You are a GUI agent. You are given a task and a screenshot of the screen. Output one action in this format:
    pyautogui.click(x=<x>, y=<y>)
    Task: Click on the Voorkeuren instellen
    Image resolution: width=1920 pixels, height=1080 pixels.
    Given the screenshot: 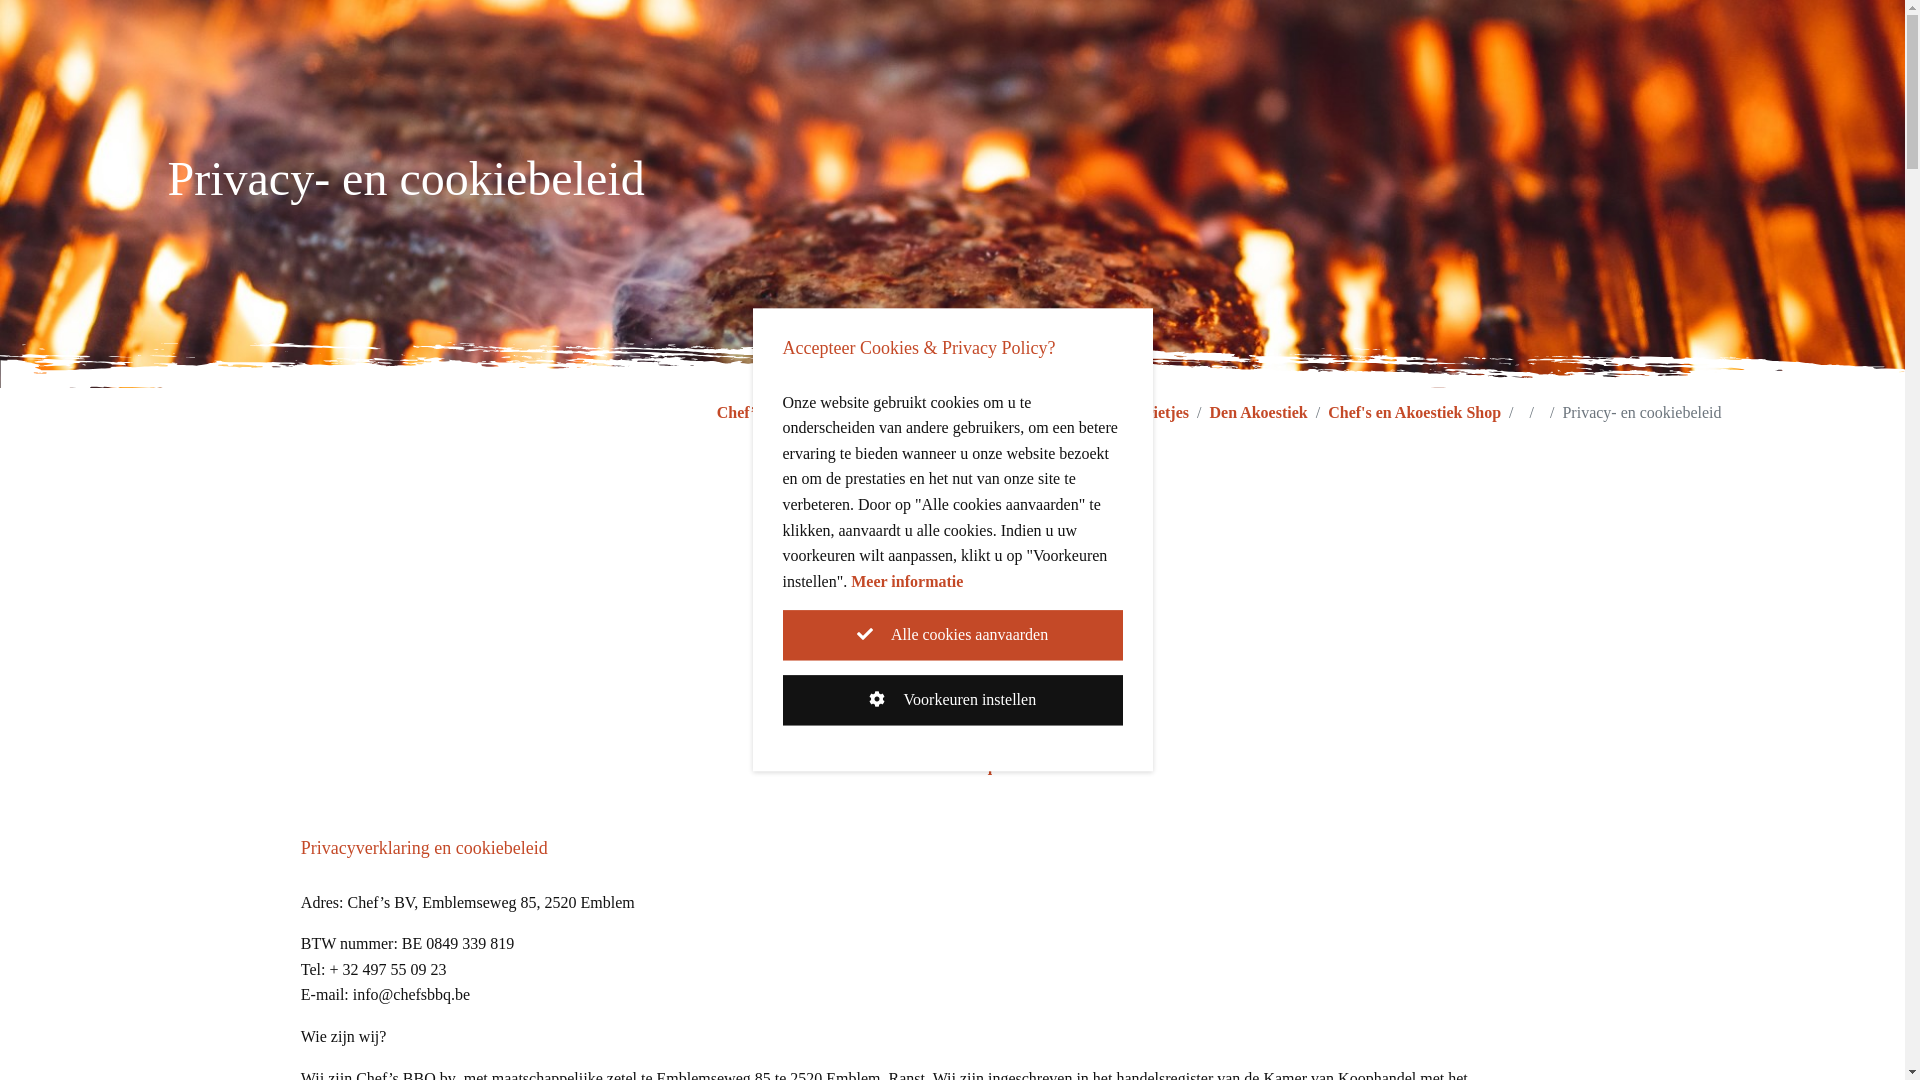 What is the action you would take?
    pyautogui.click(x=952, y=701)
    